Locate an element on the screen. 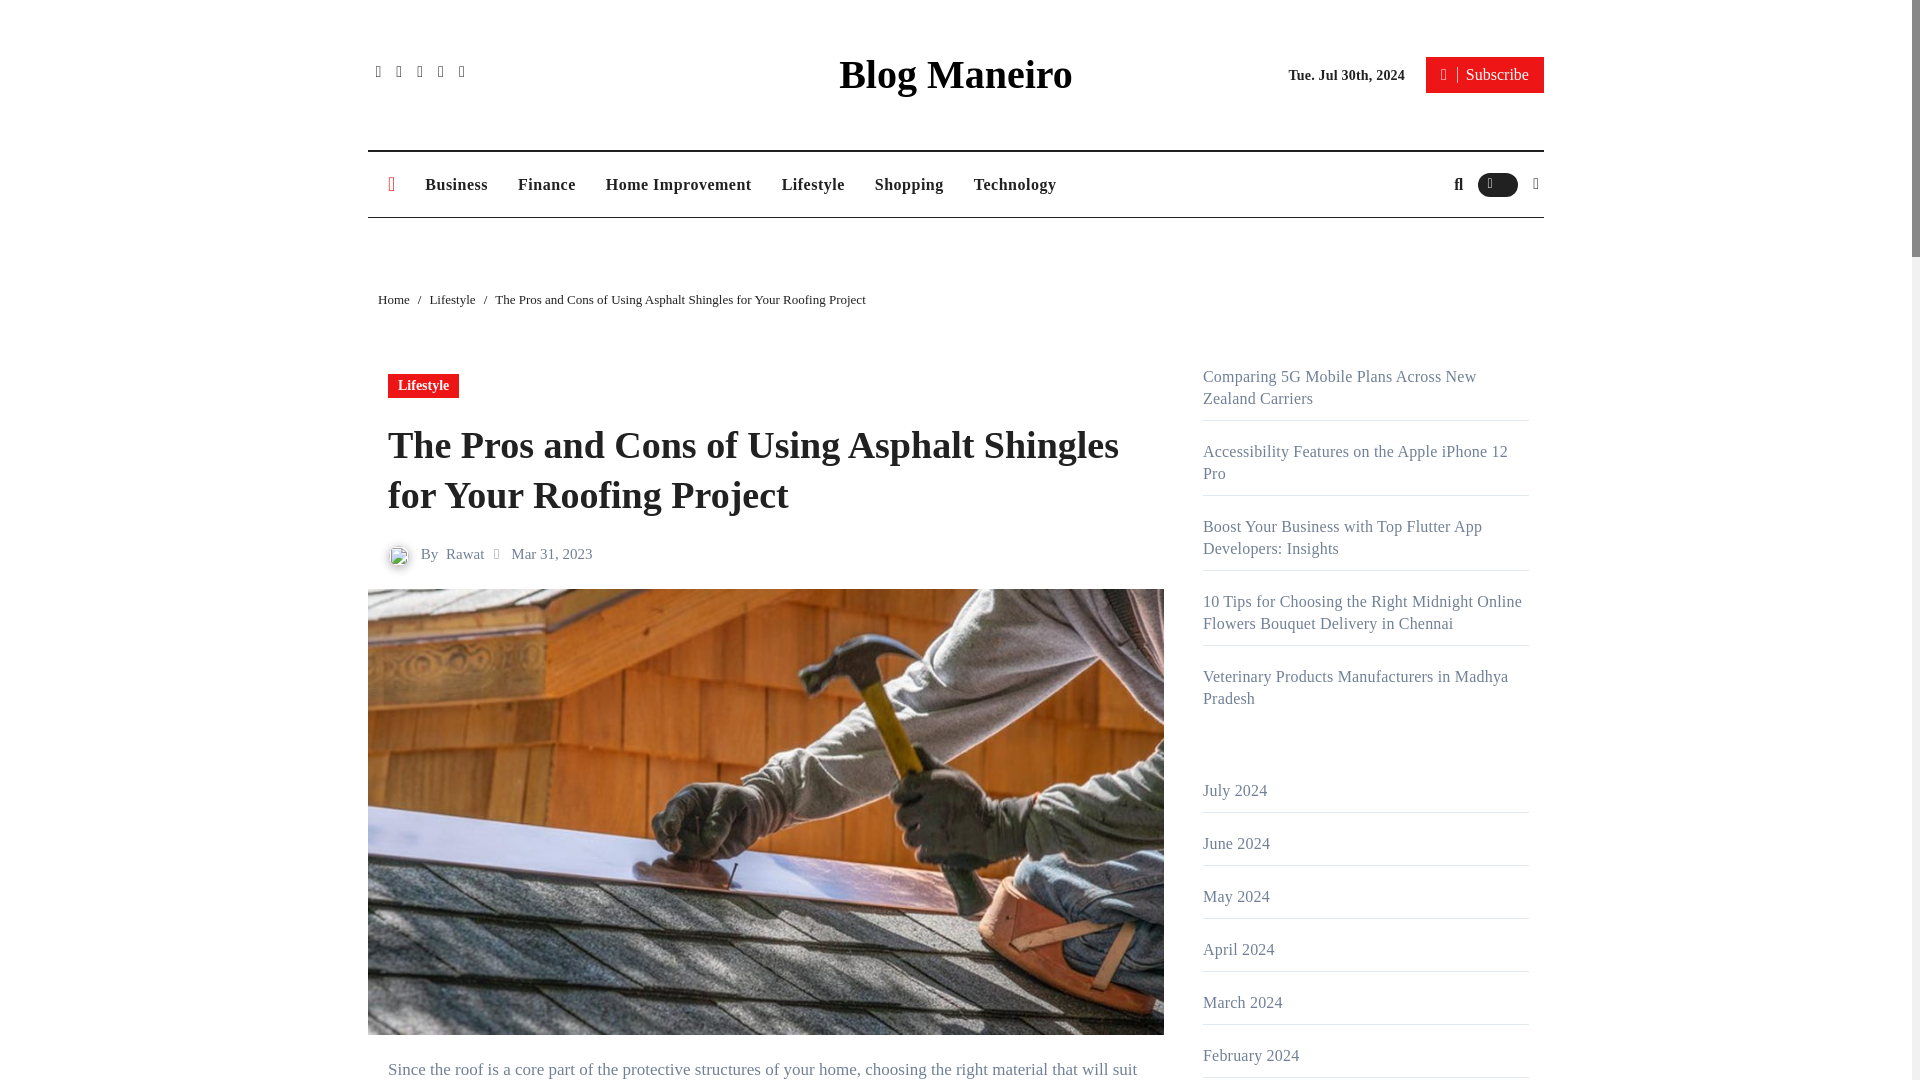 The image size is (1920, 1080). Finance is located at coordinates (547, 184).